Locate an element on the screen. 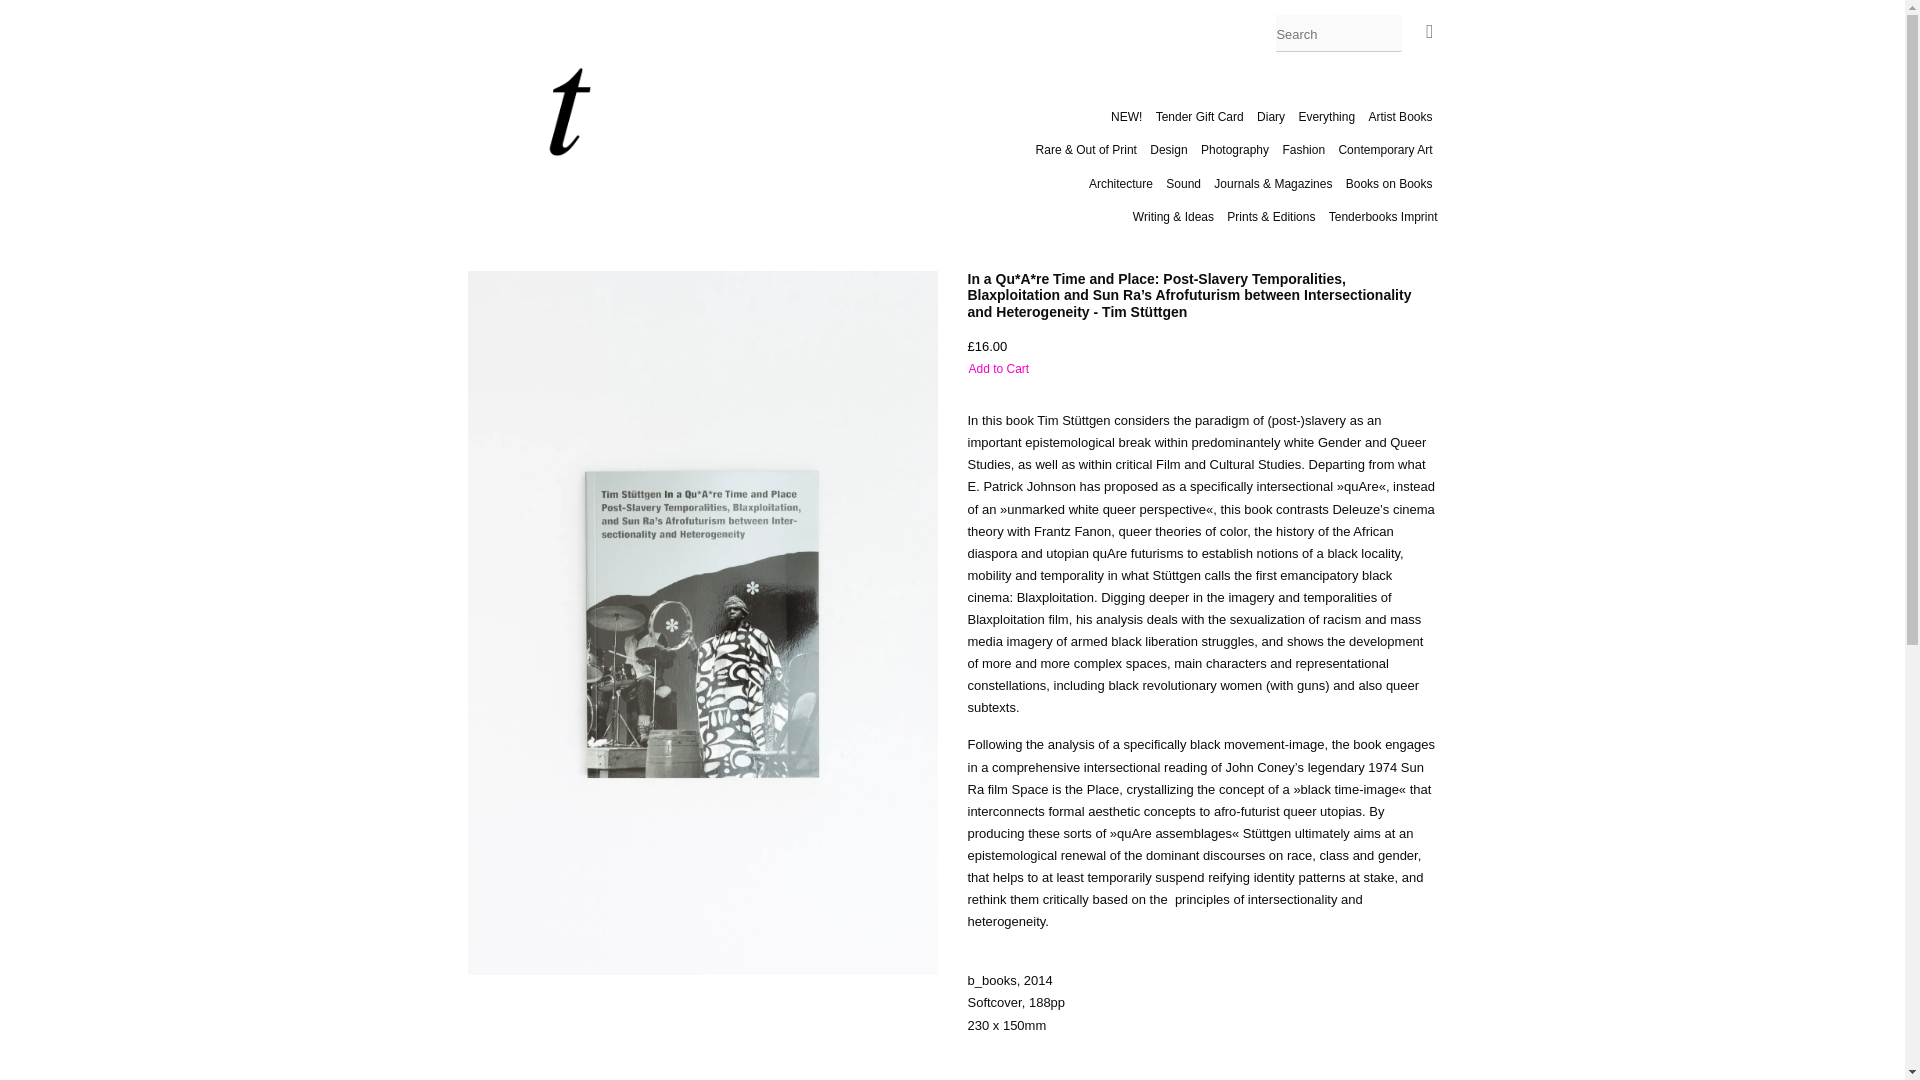 This screenshot has height=1080, width=1920. Sound is located at coordinates (1183, 183).